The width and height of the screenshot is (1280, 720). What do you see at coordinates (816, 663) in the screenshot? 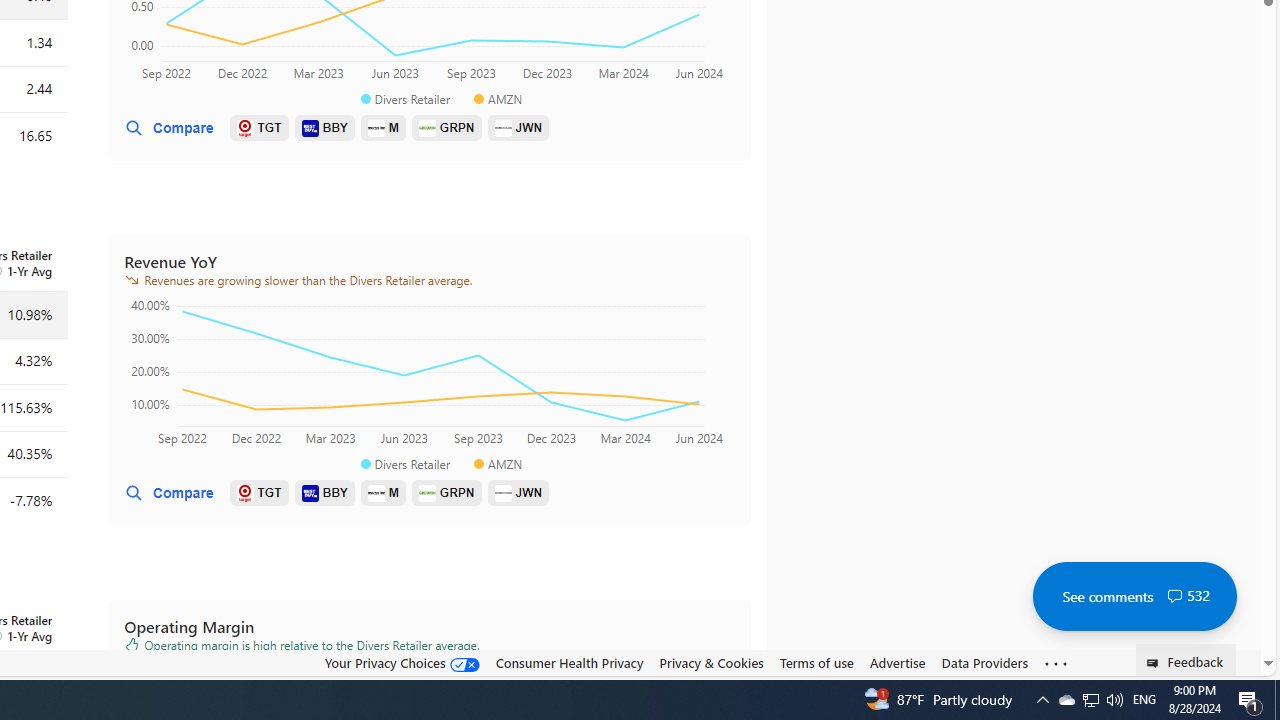
I see `Terms of use` at bounding box center [816, 663].